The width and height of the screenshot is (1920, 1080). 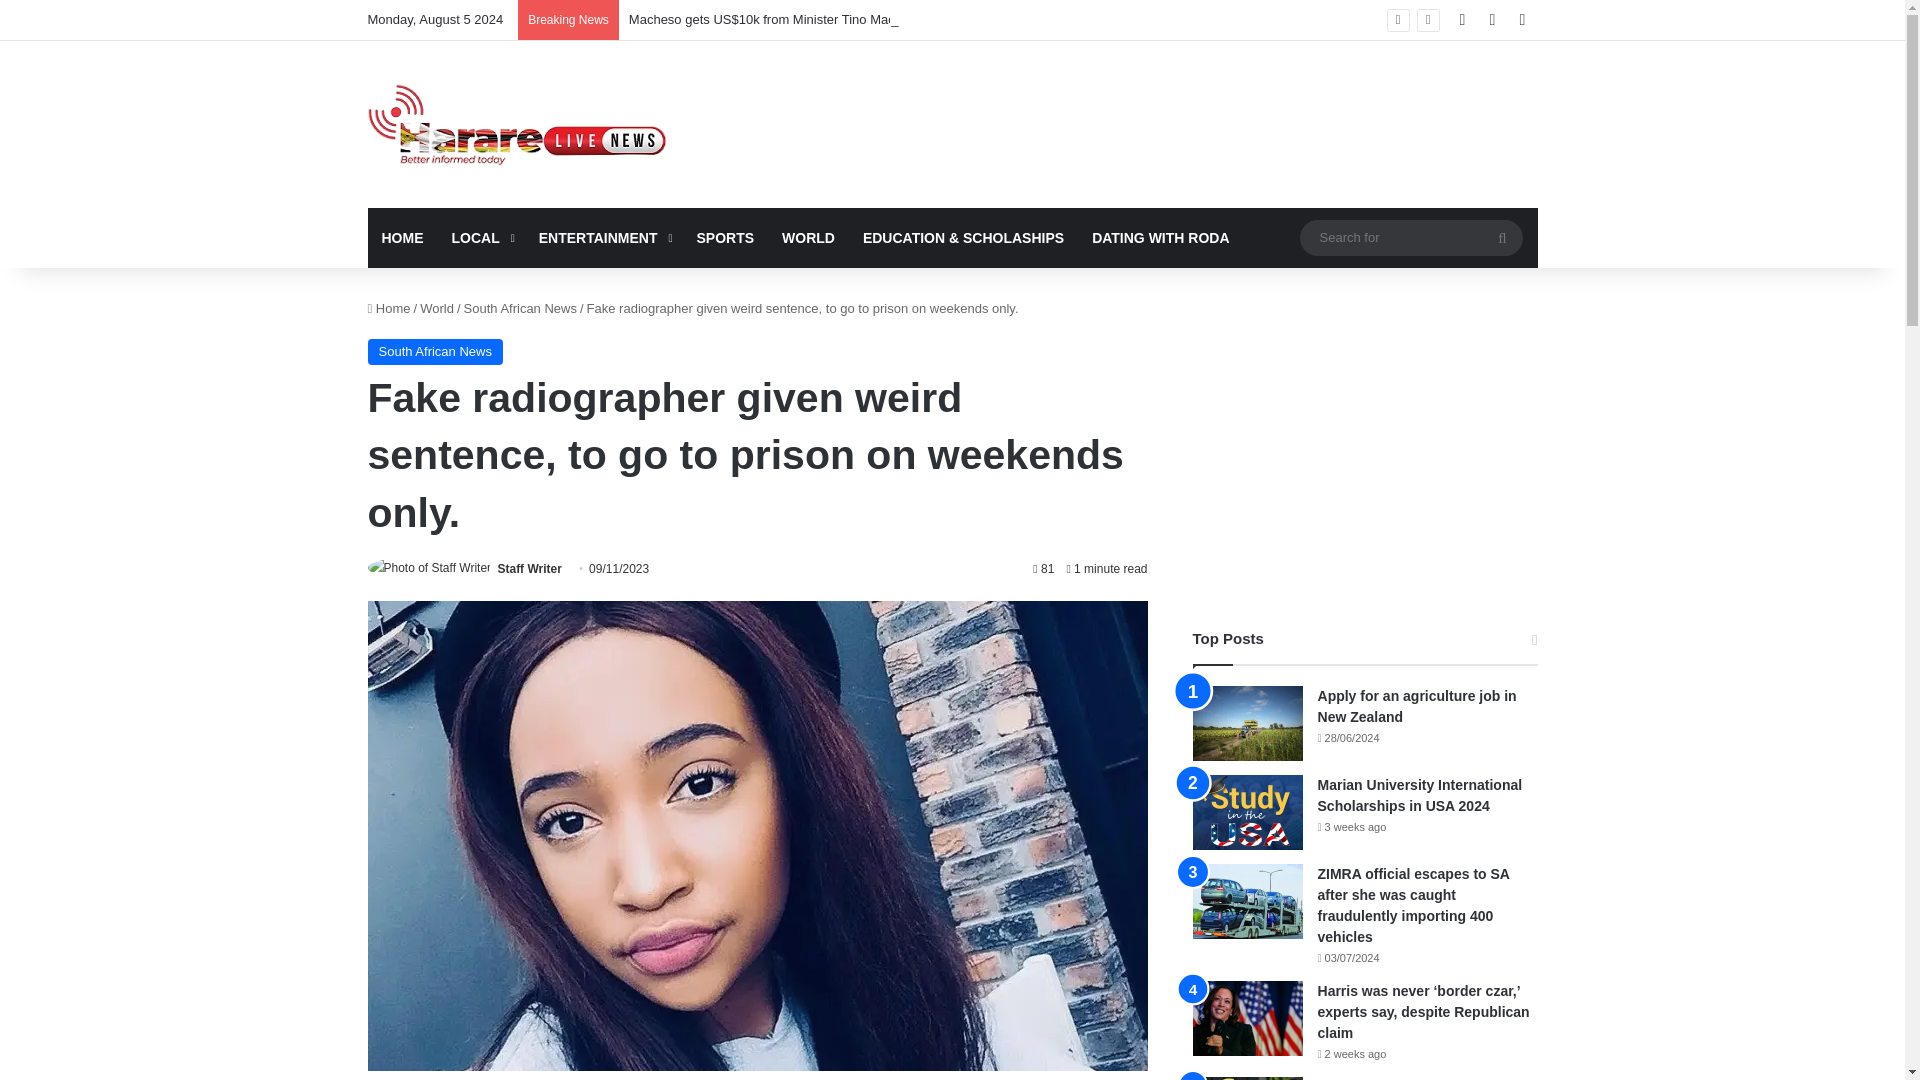 I want to click on South African News, so click(x=520, y=308).